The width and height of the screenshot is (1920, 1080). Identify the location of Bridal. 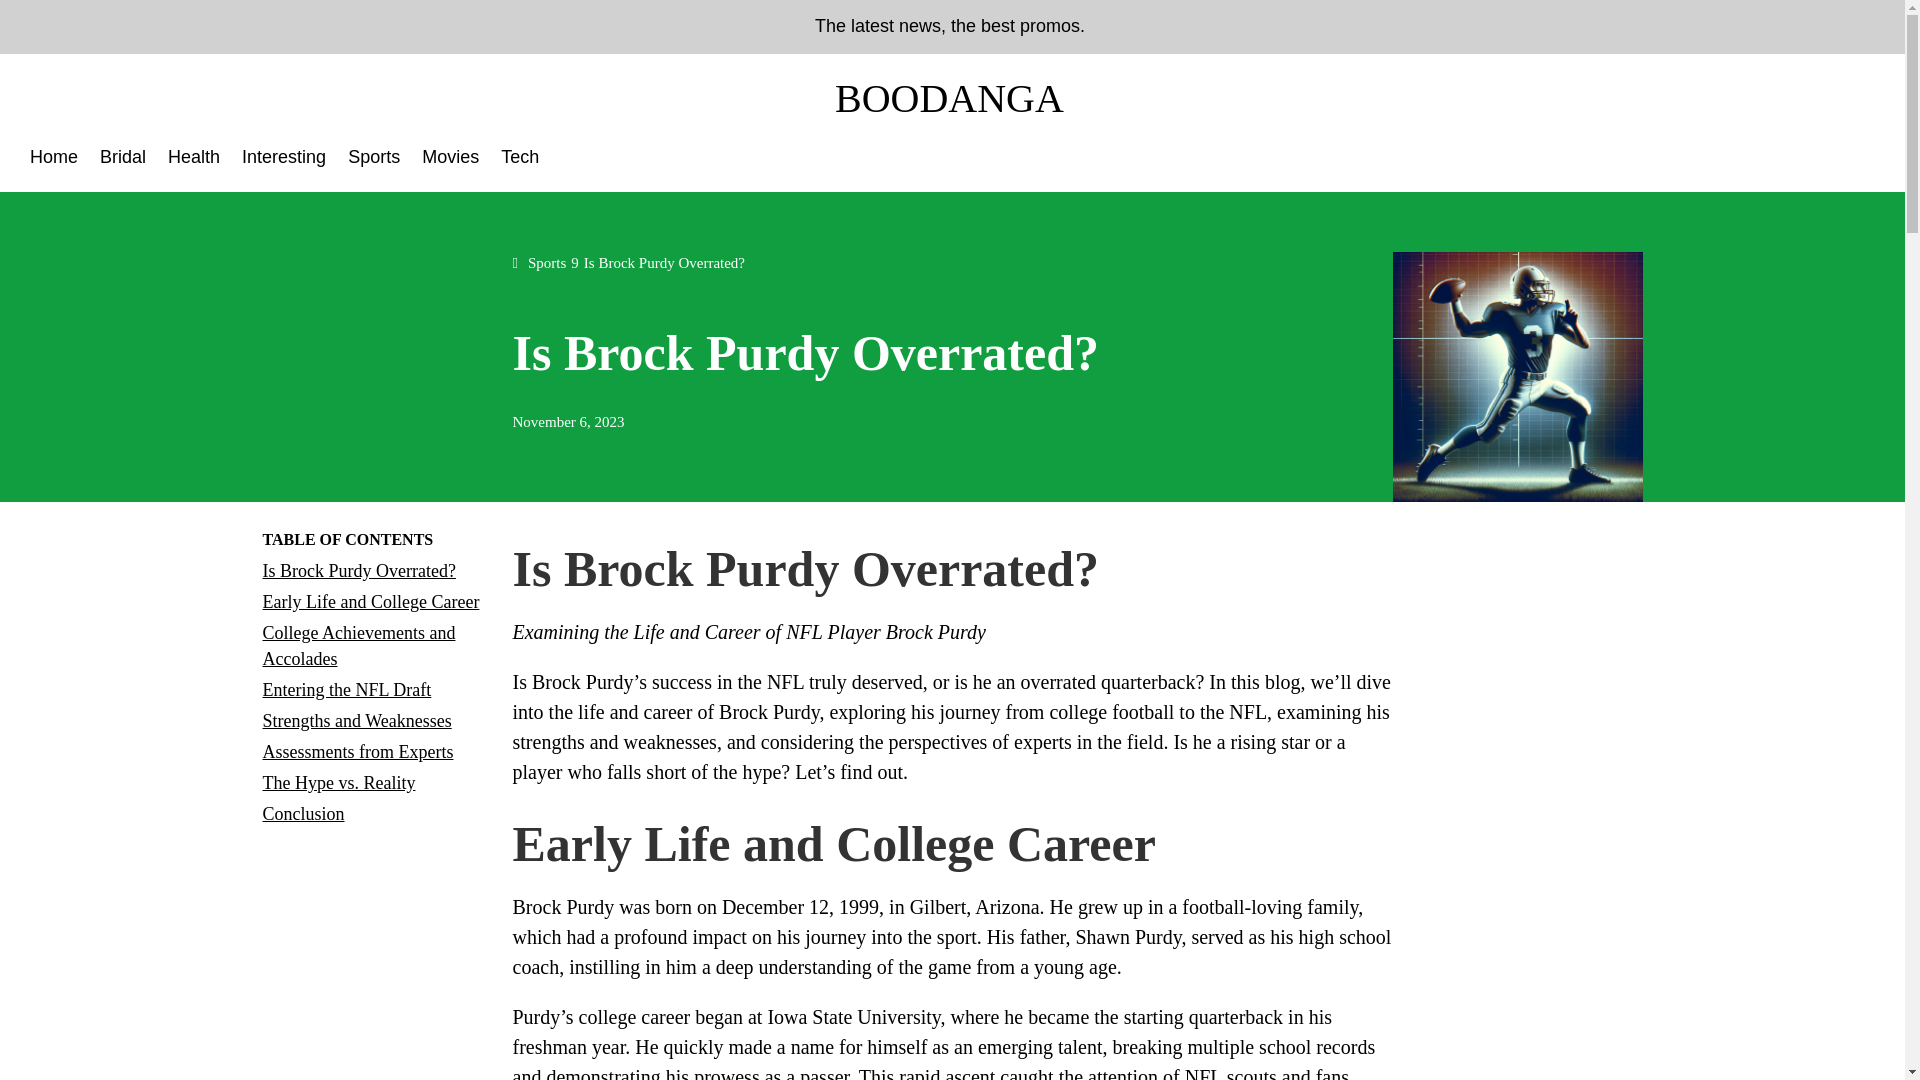
(122, 160).